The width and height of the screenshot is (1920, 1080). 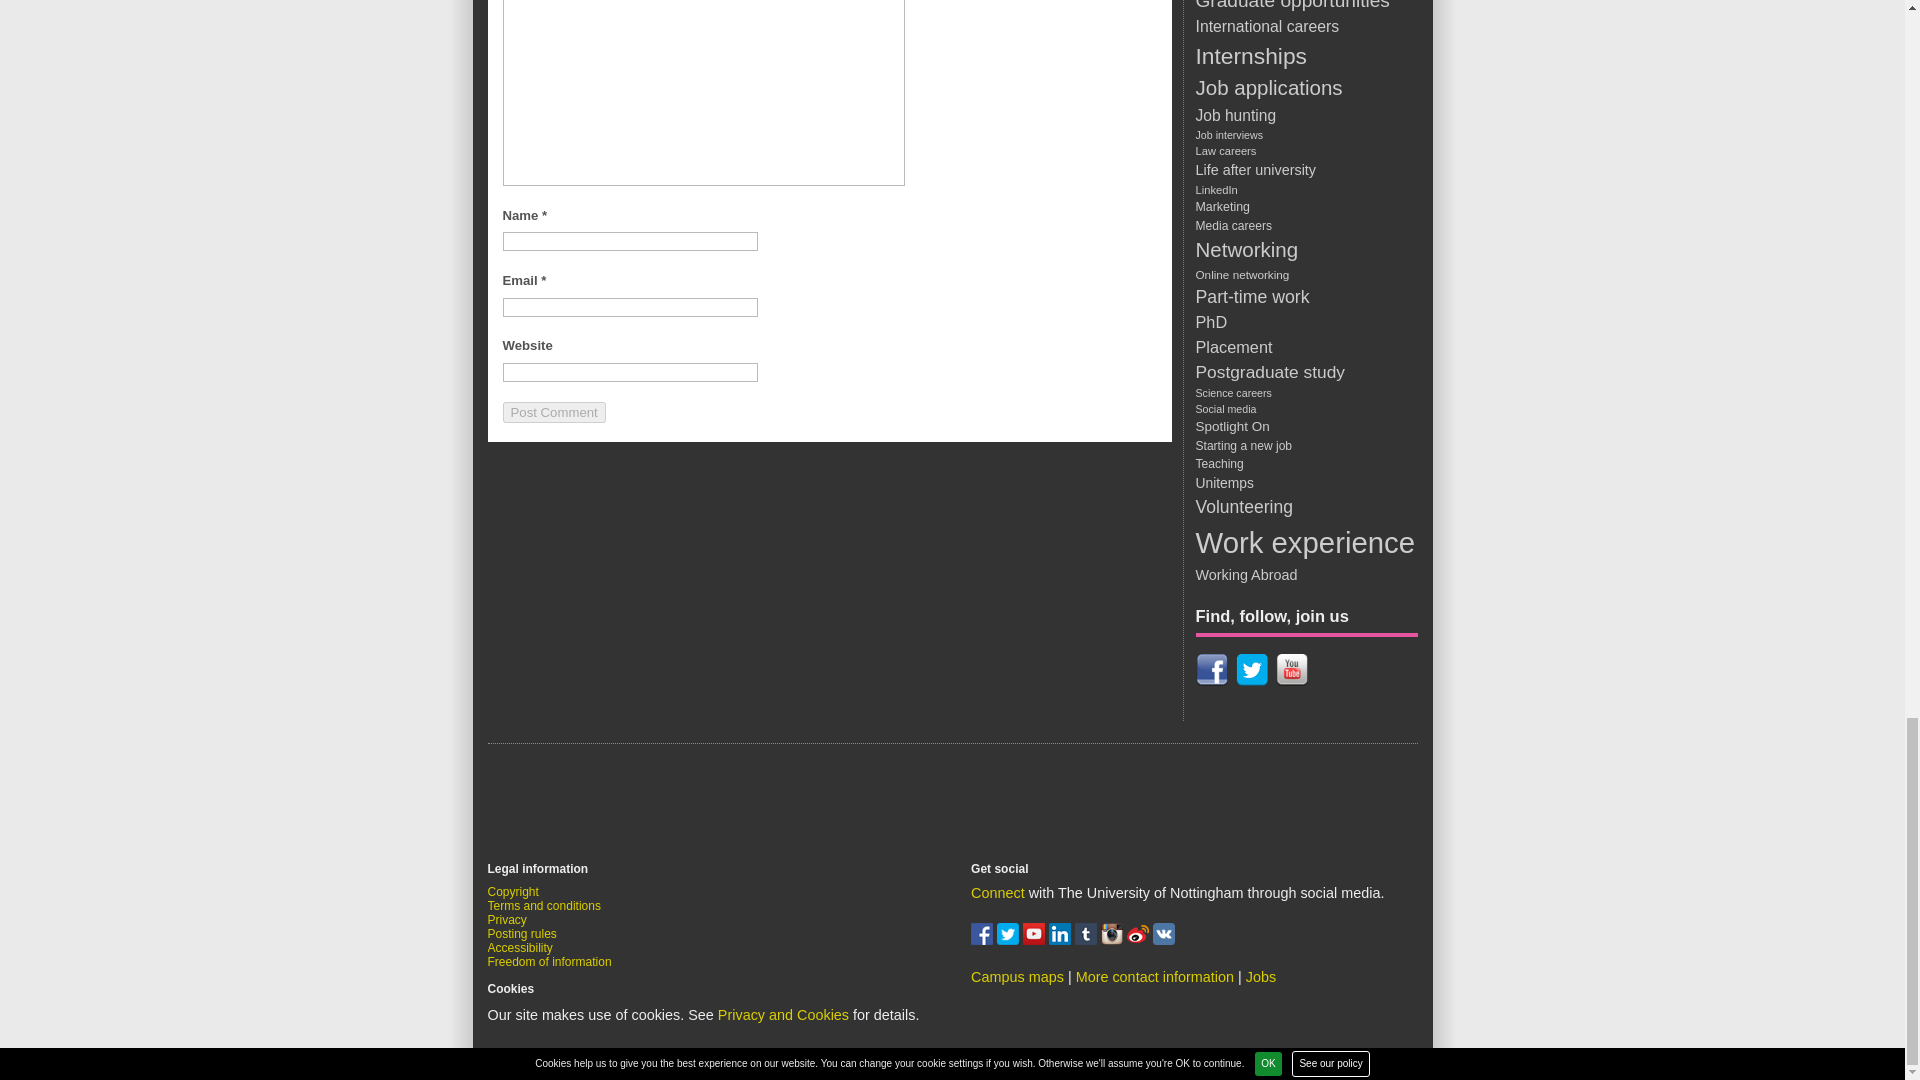 I want to click on Terms and conditions, so click(x=544, y=905).